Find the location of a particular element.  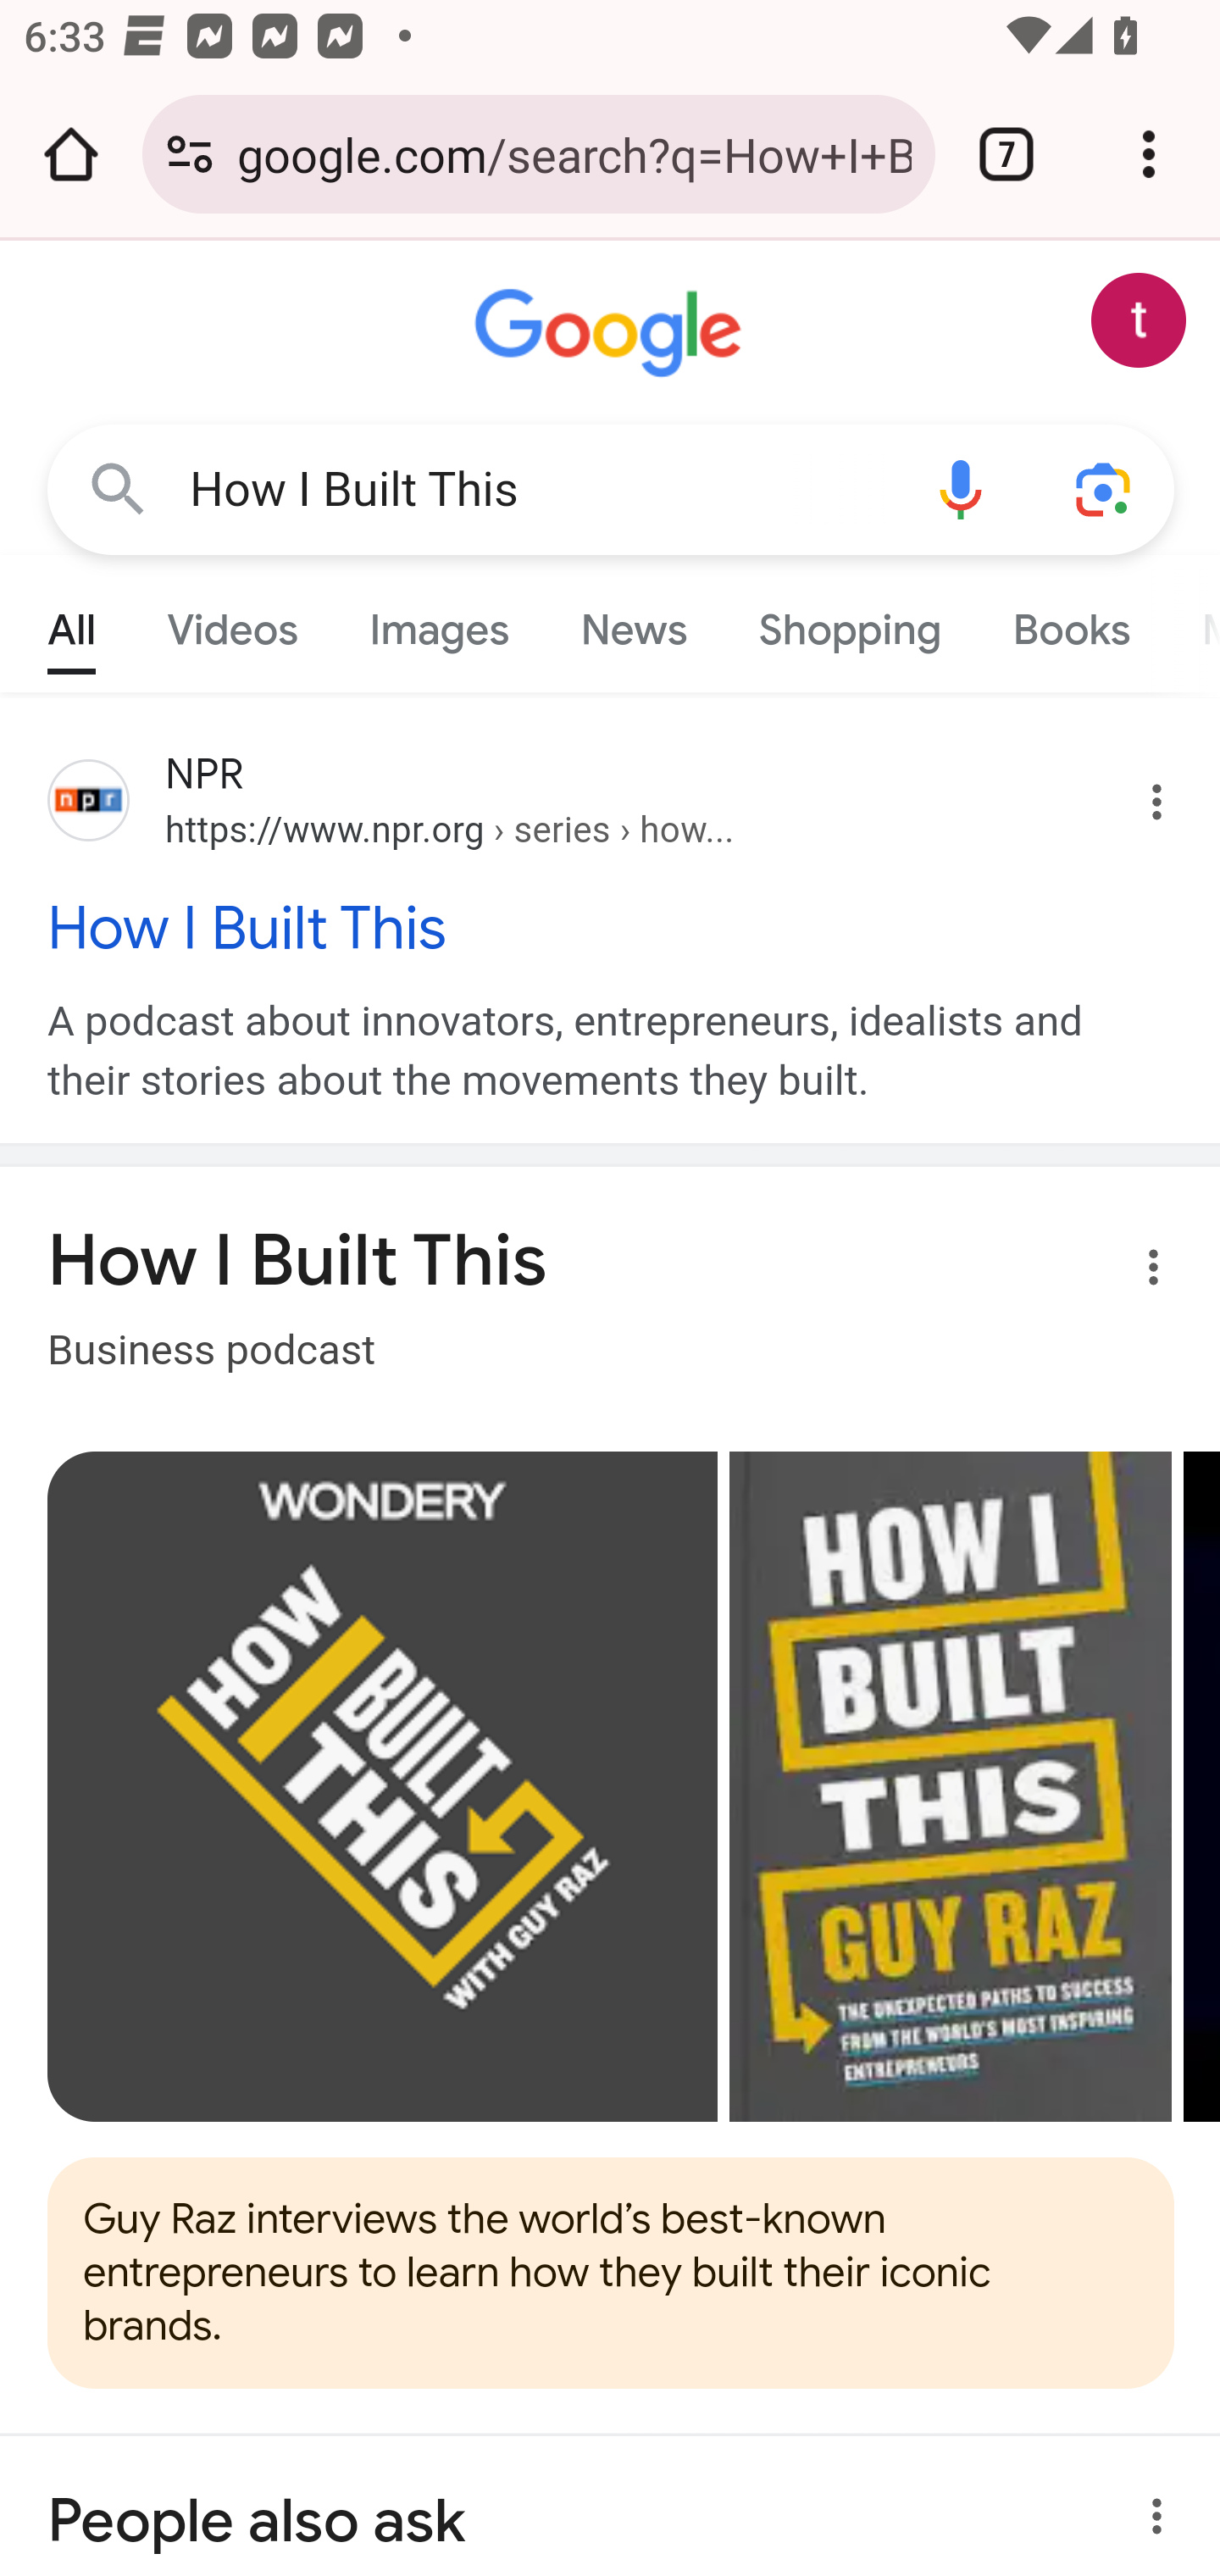

Shopping is located at coordinates (849, 622).